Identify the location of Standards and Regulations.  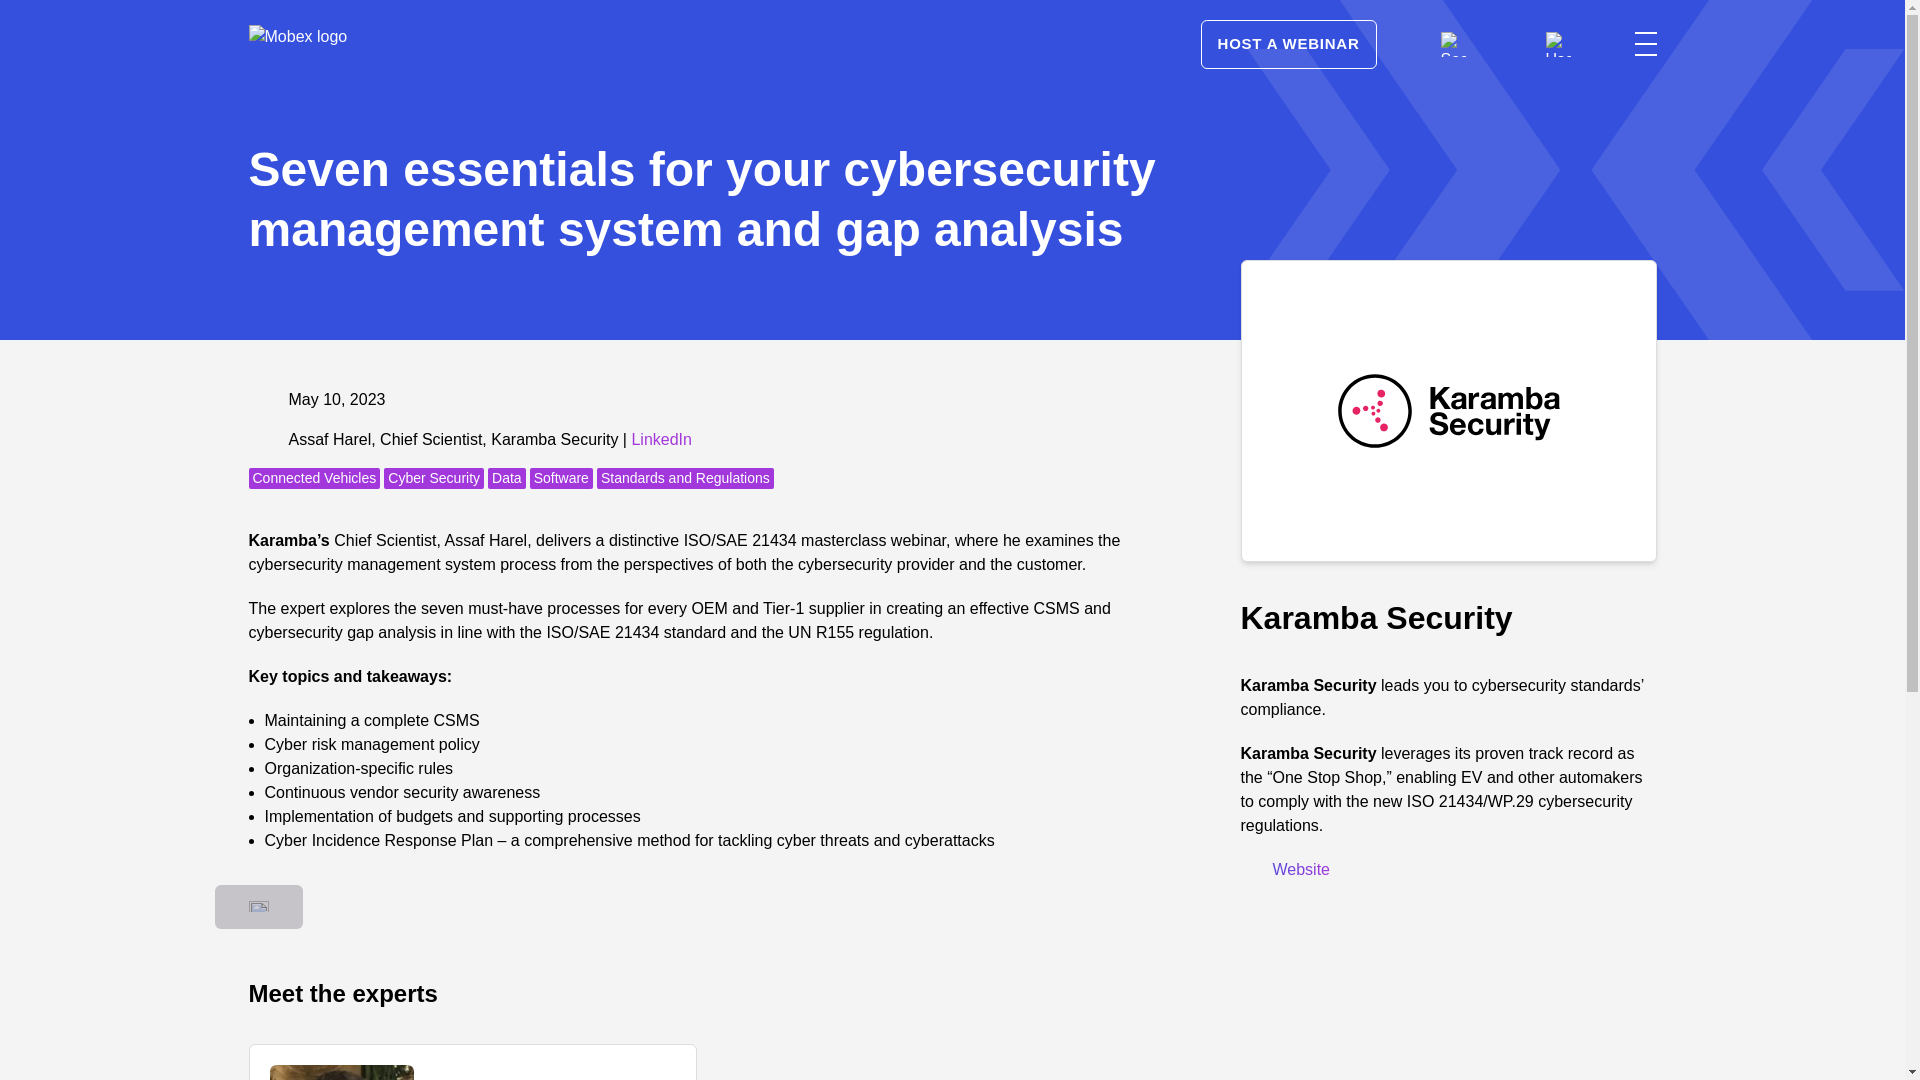
(685, 478).